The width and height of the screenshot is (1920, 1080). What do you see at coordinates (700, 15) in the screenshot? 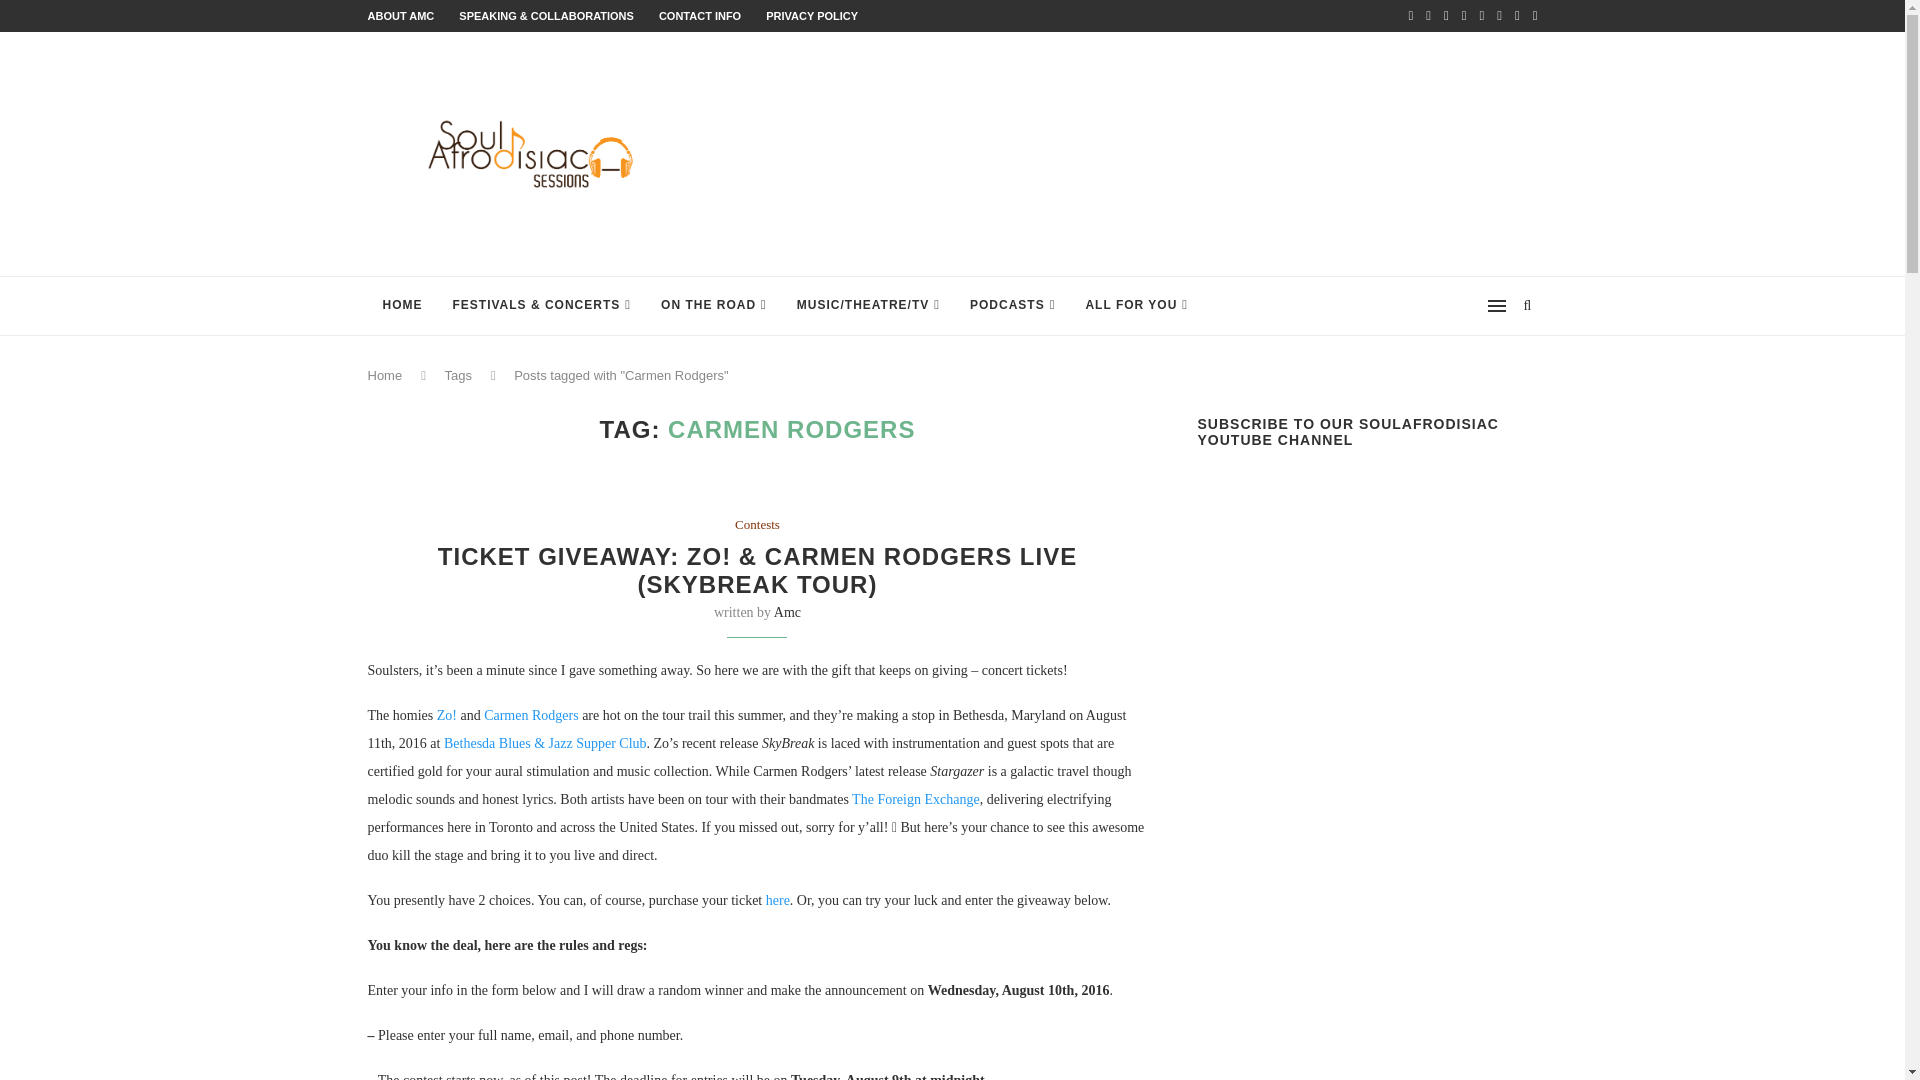
I see `CONTACT INFO` at bounding box center [700, 15].